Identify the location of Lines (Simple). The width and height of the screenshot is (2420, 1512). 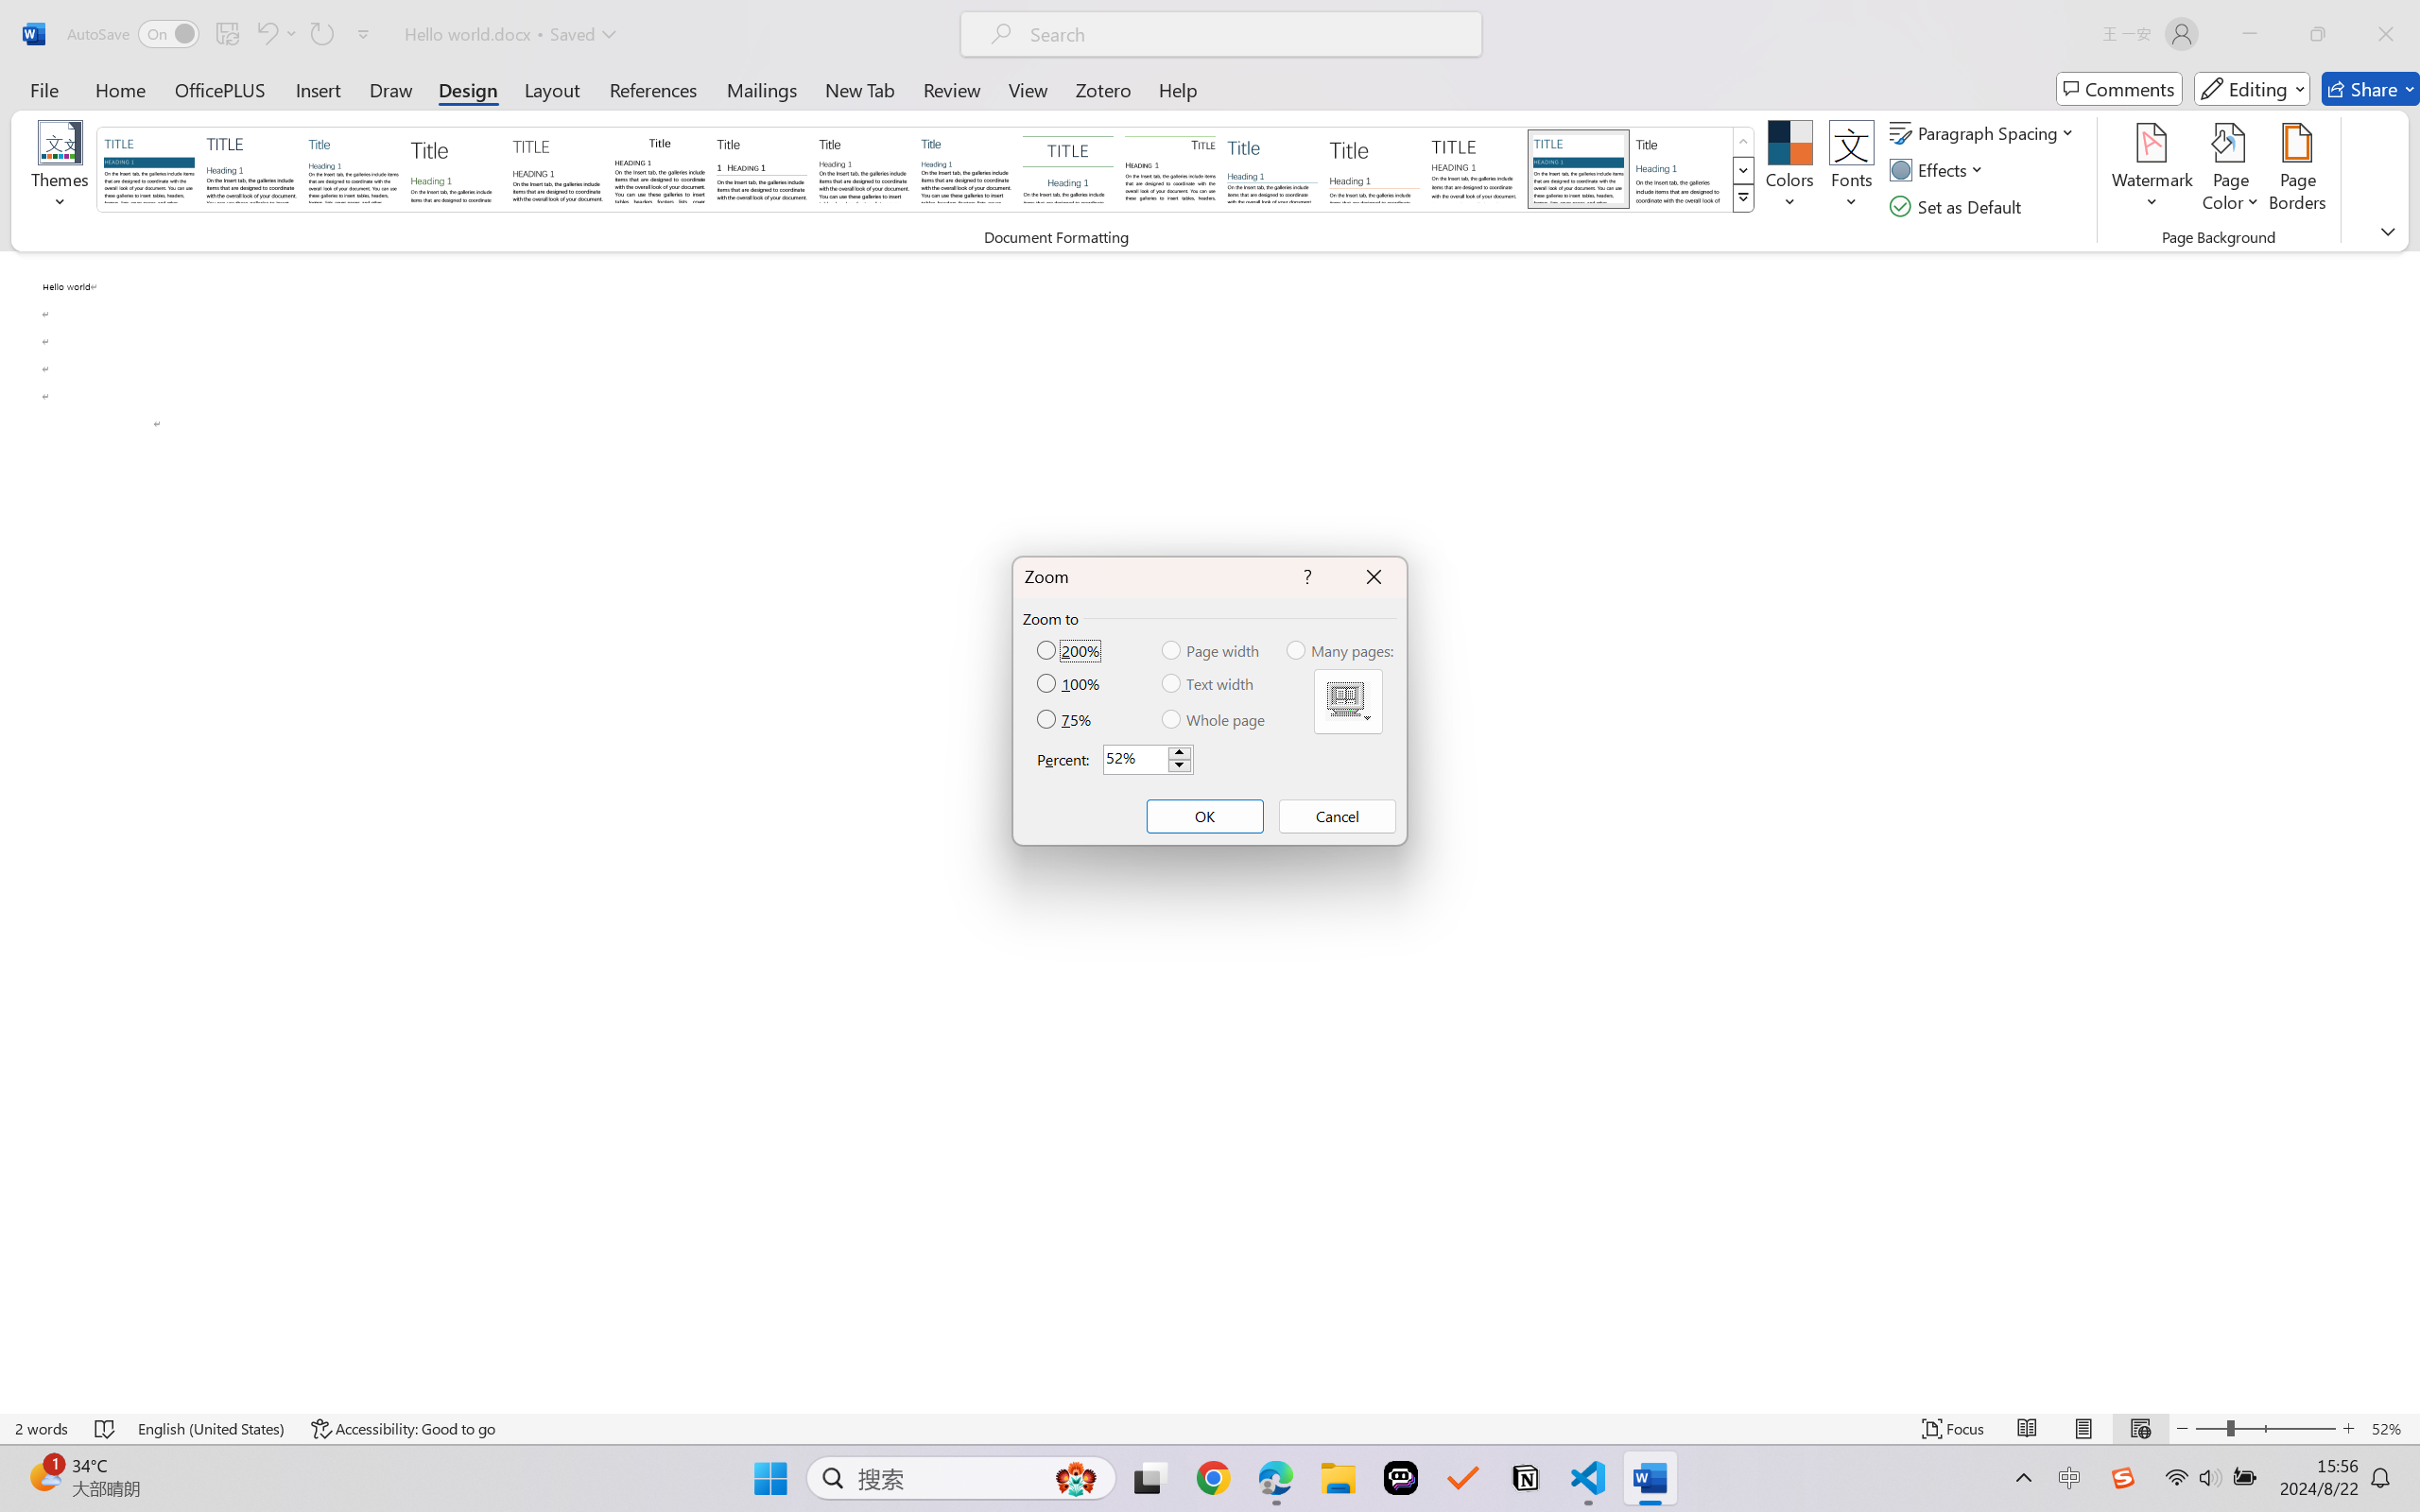
(1272, 168).